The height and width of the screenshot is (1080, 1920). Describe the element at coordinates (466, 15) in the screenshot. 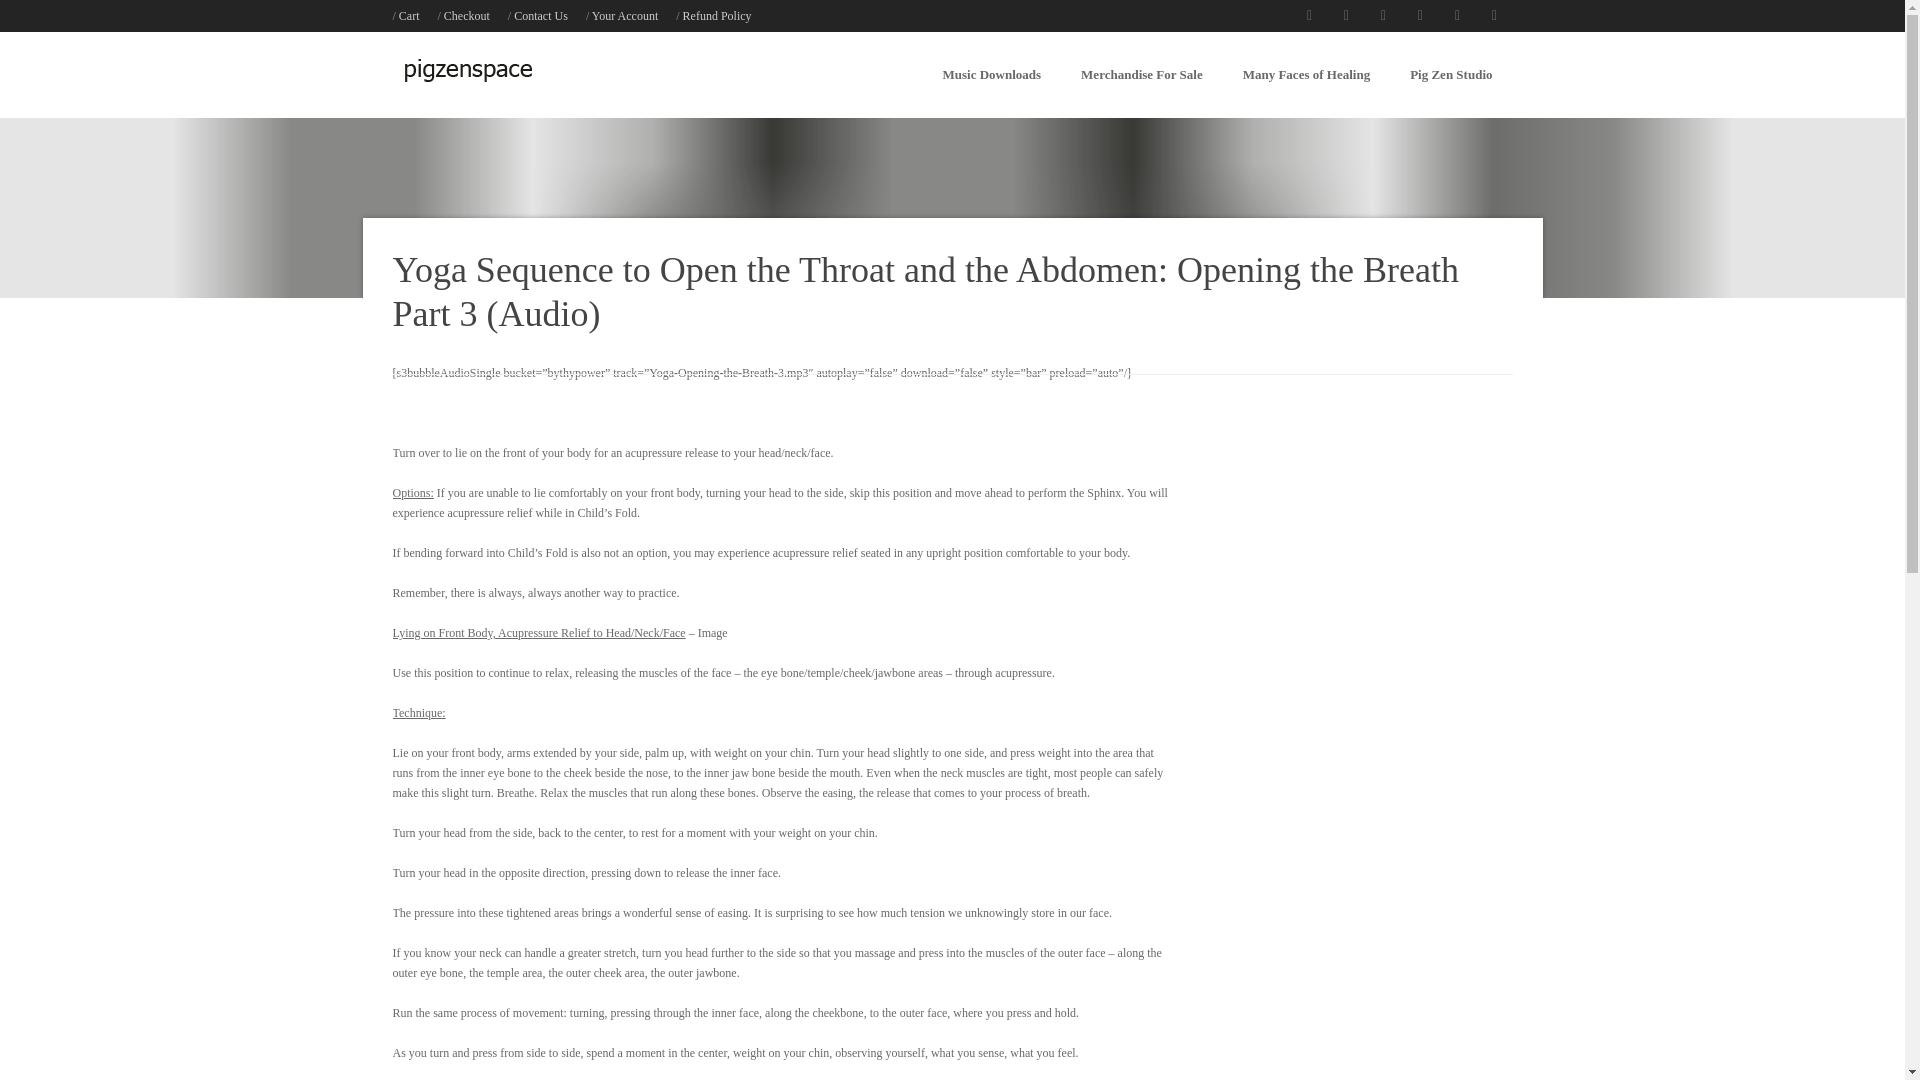

I see `Checkout` at that location.